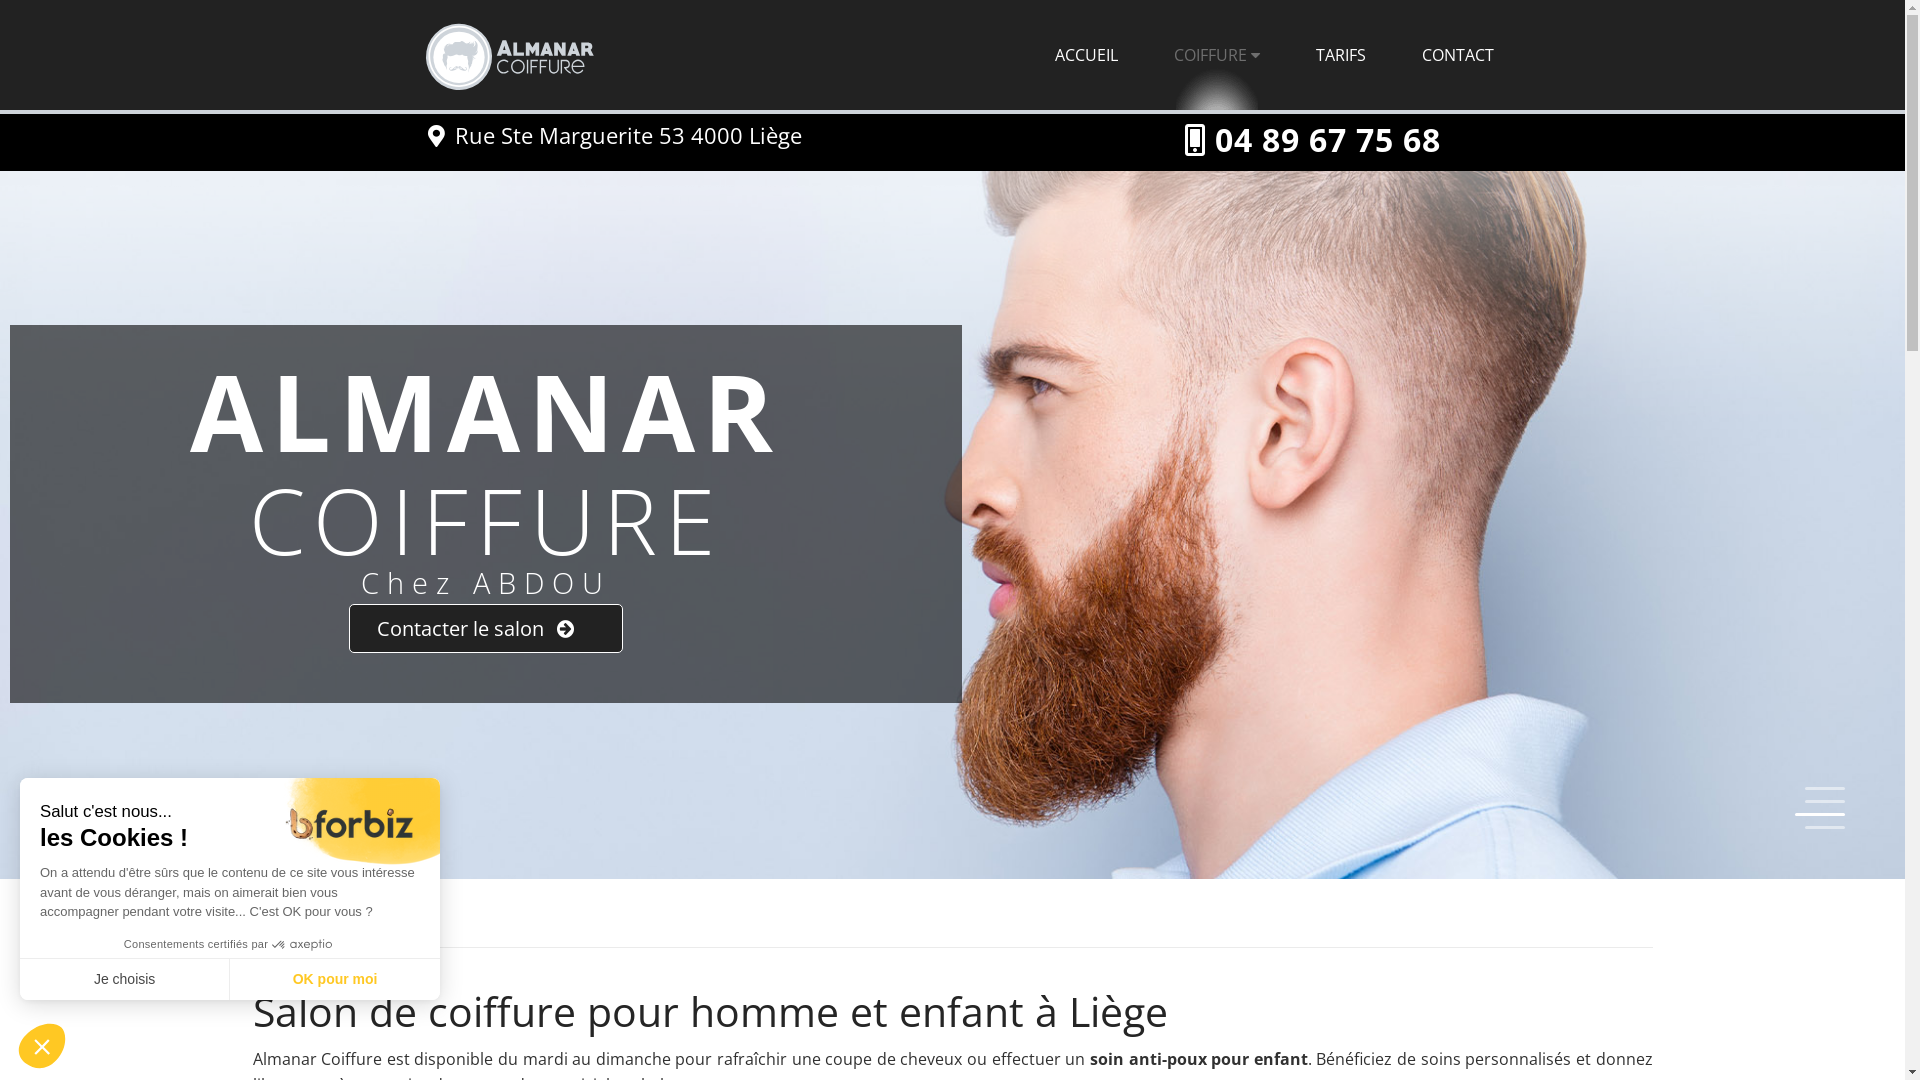 The height and width of the screenshot is (1080, 1920). Describe the element at coordinates (1086, 55) in the screenshot. I see `ACCUEIL` at that location.